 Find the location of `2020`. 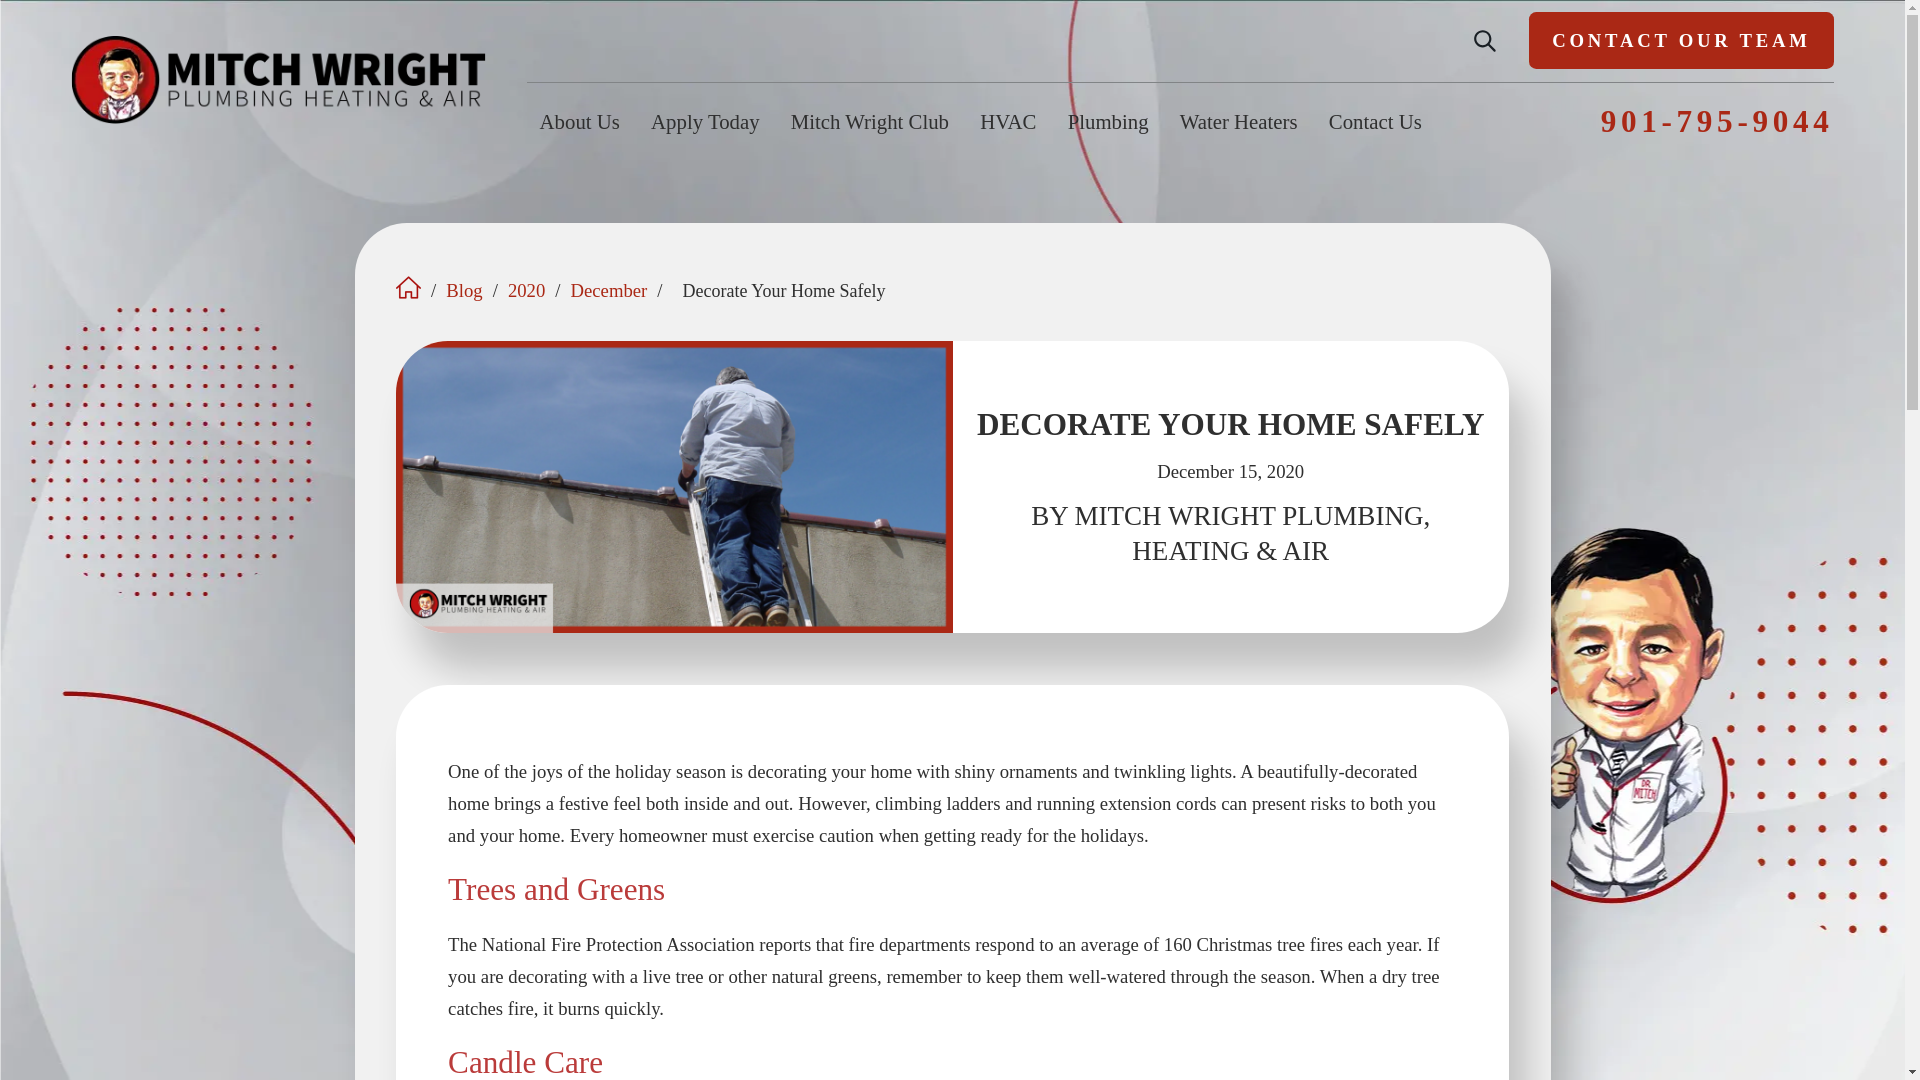

2020 is located at coordinates (526, 292).